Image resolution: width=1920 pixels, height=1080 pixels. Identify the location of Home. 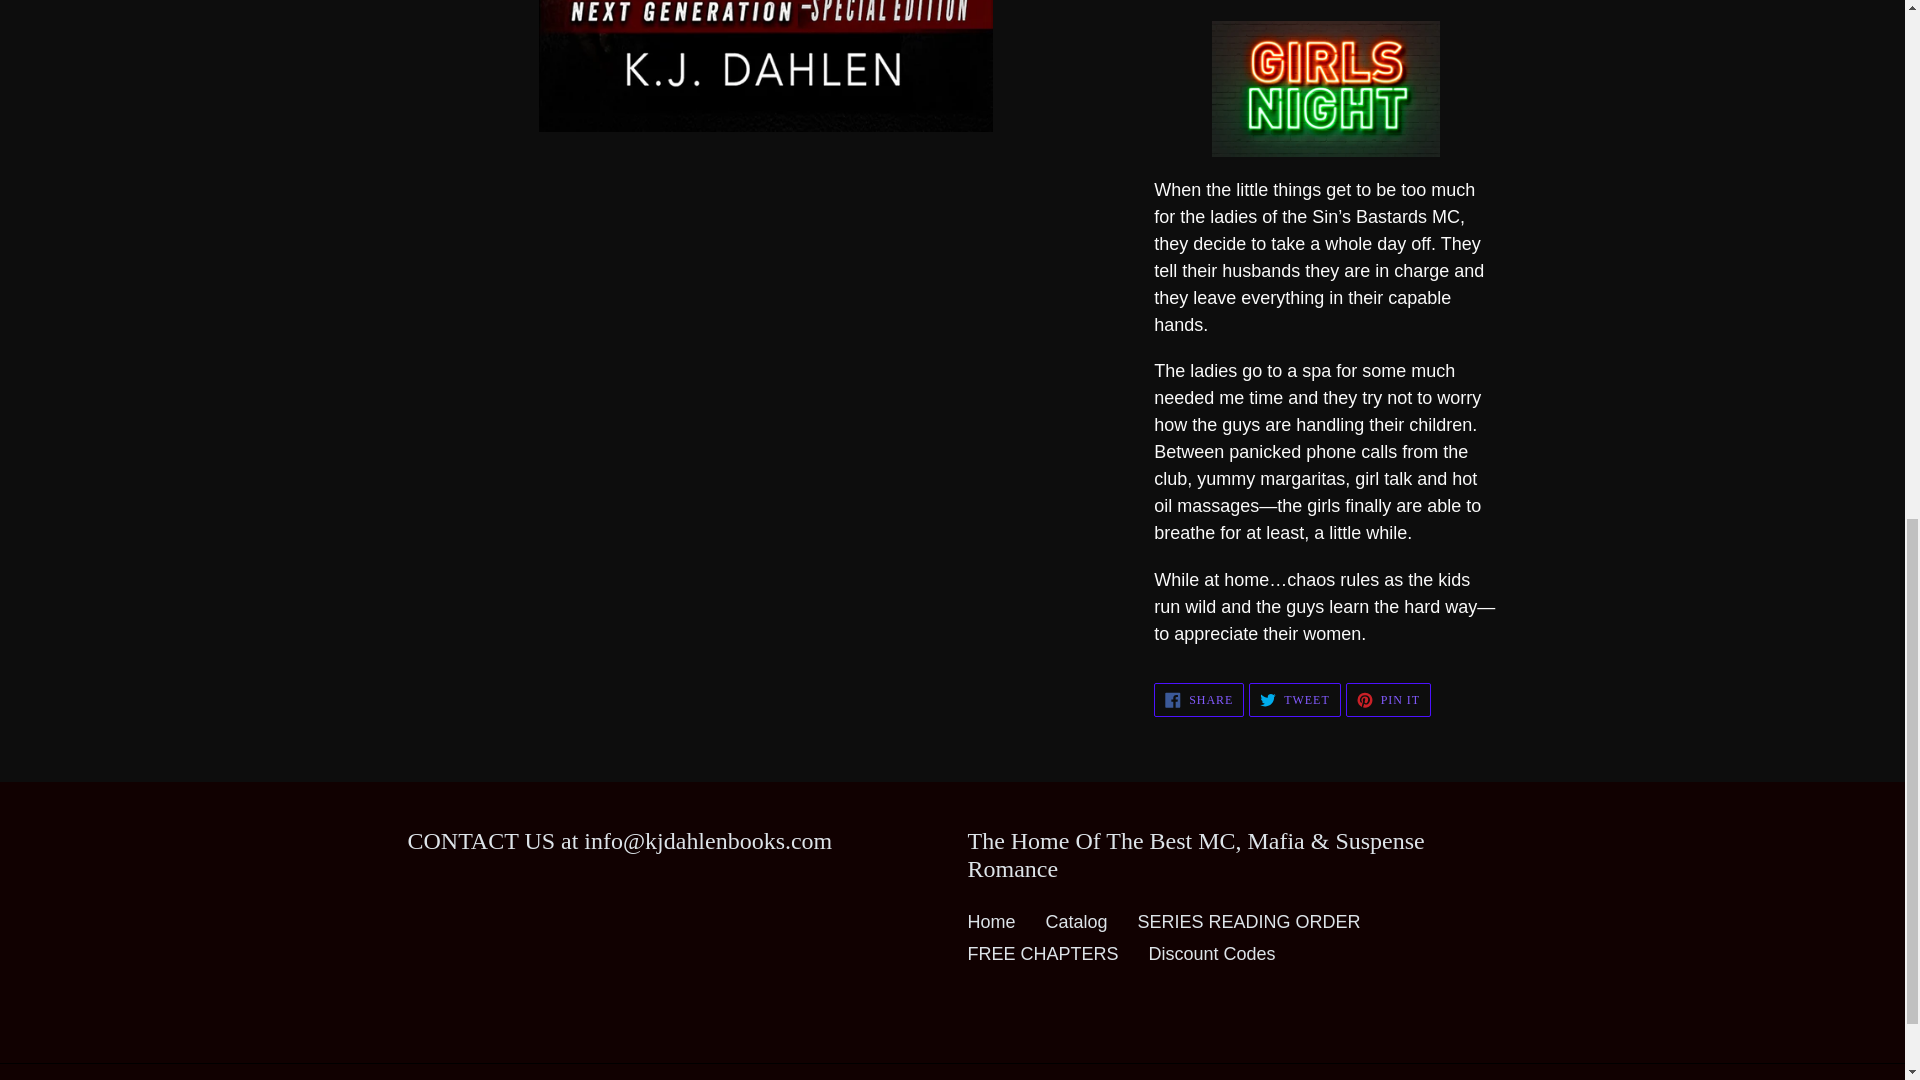
(1388, 700).